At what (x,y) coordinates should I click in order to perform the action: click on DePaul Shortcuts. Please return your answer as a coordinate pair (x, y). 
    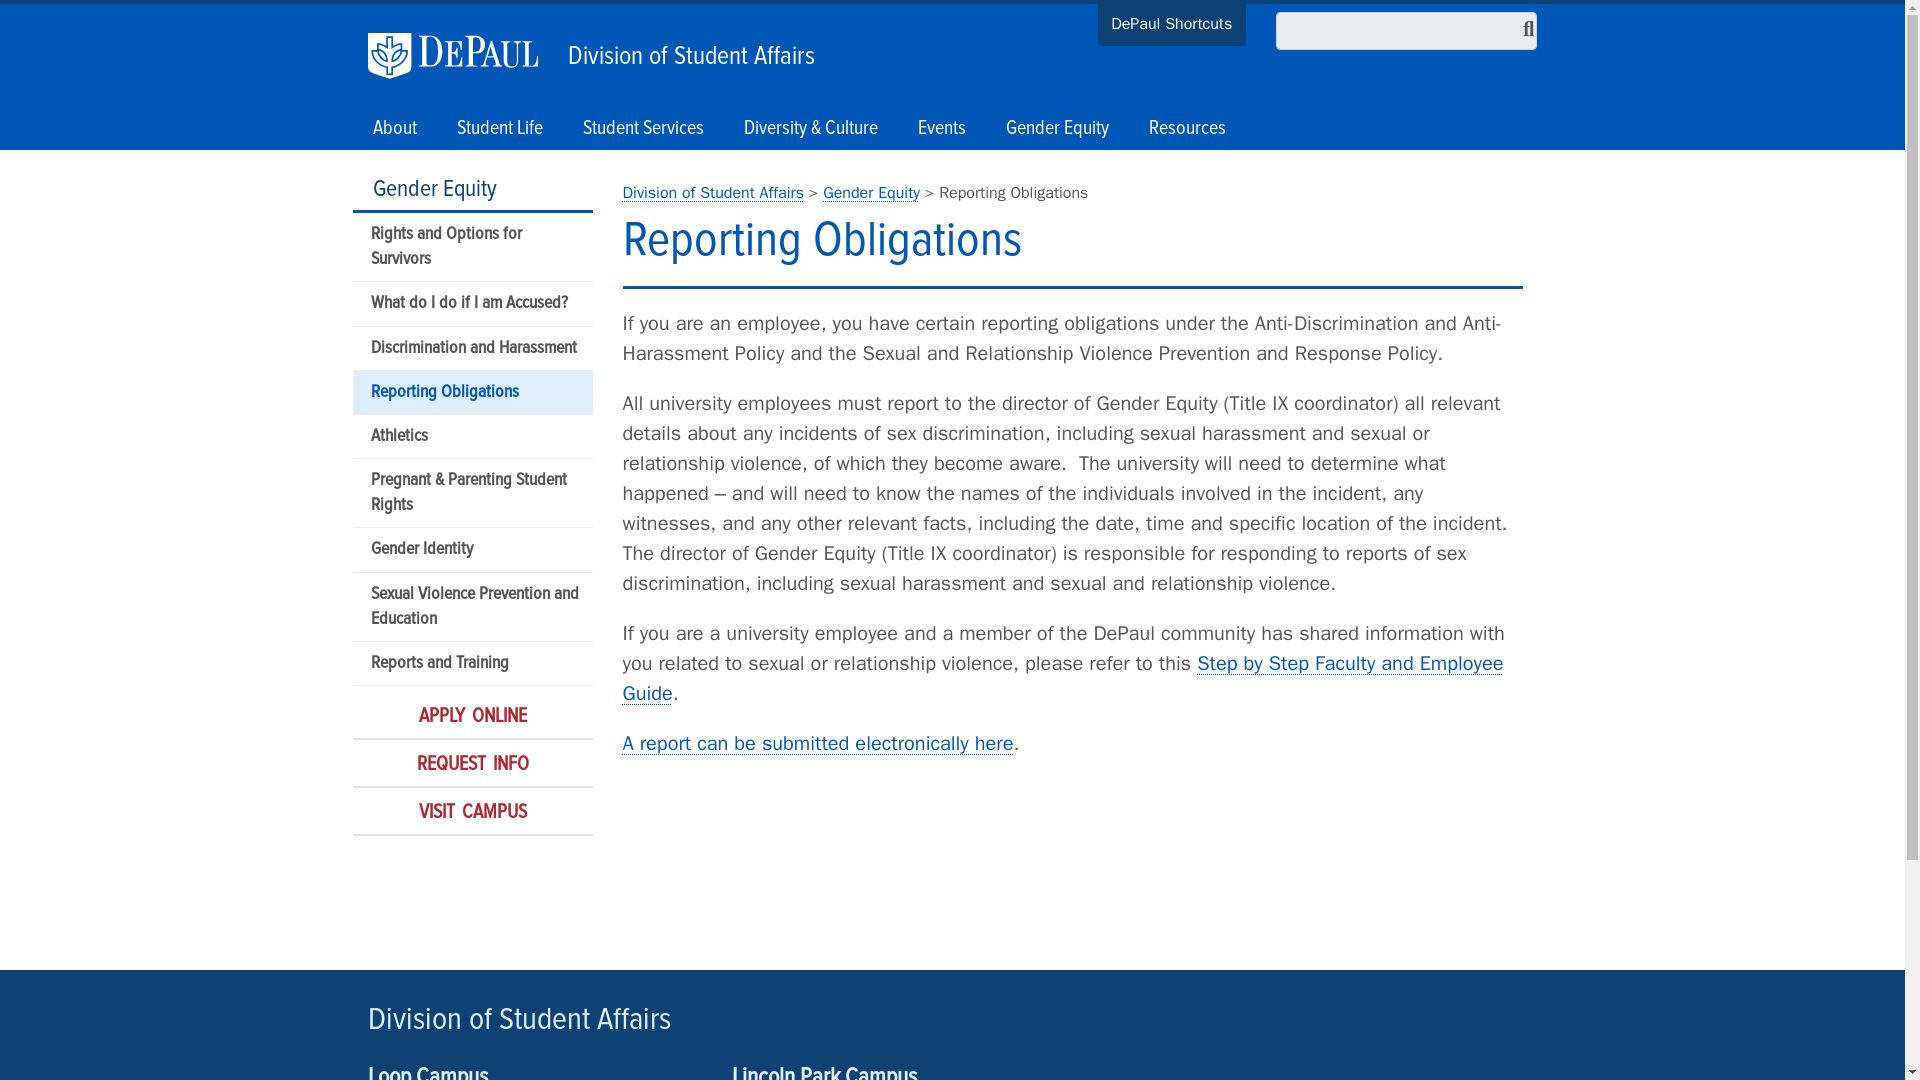
    Looking at the image, I should click on (1172, 26).